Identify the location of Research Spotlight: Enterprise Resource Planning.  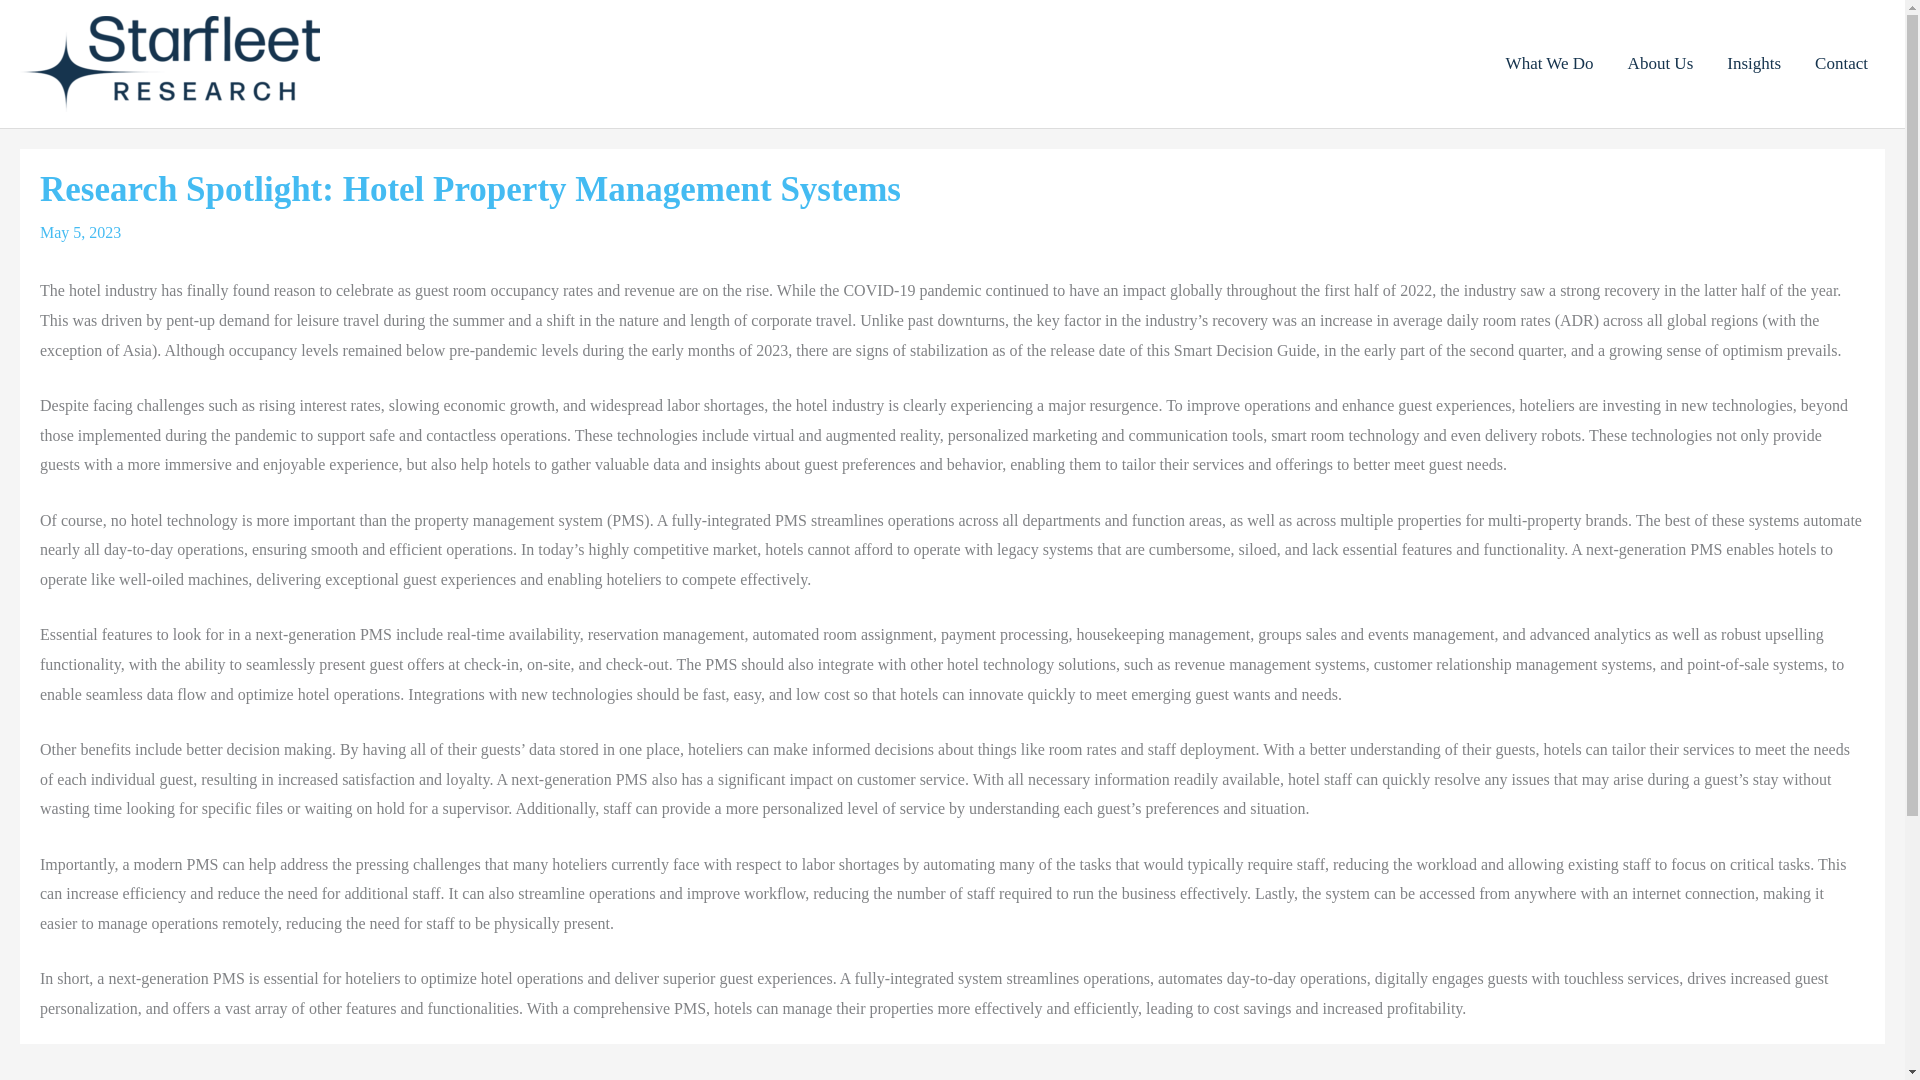
(76, 1078).